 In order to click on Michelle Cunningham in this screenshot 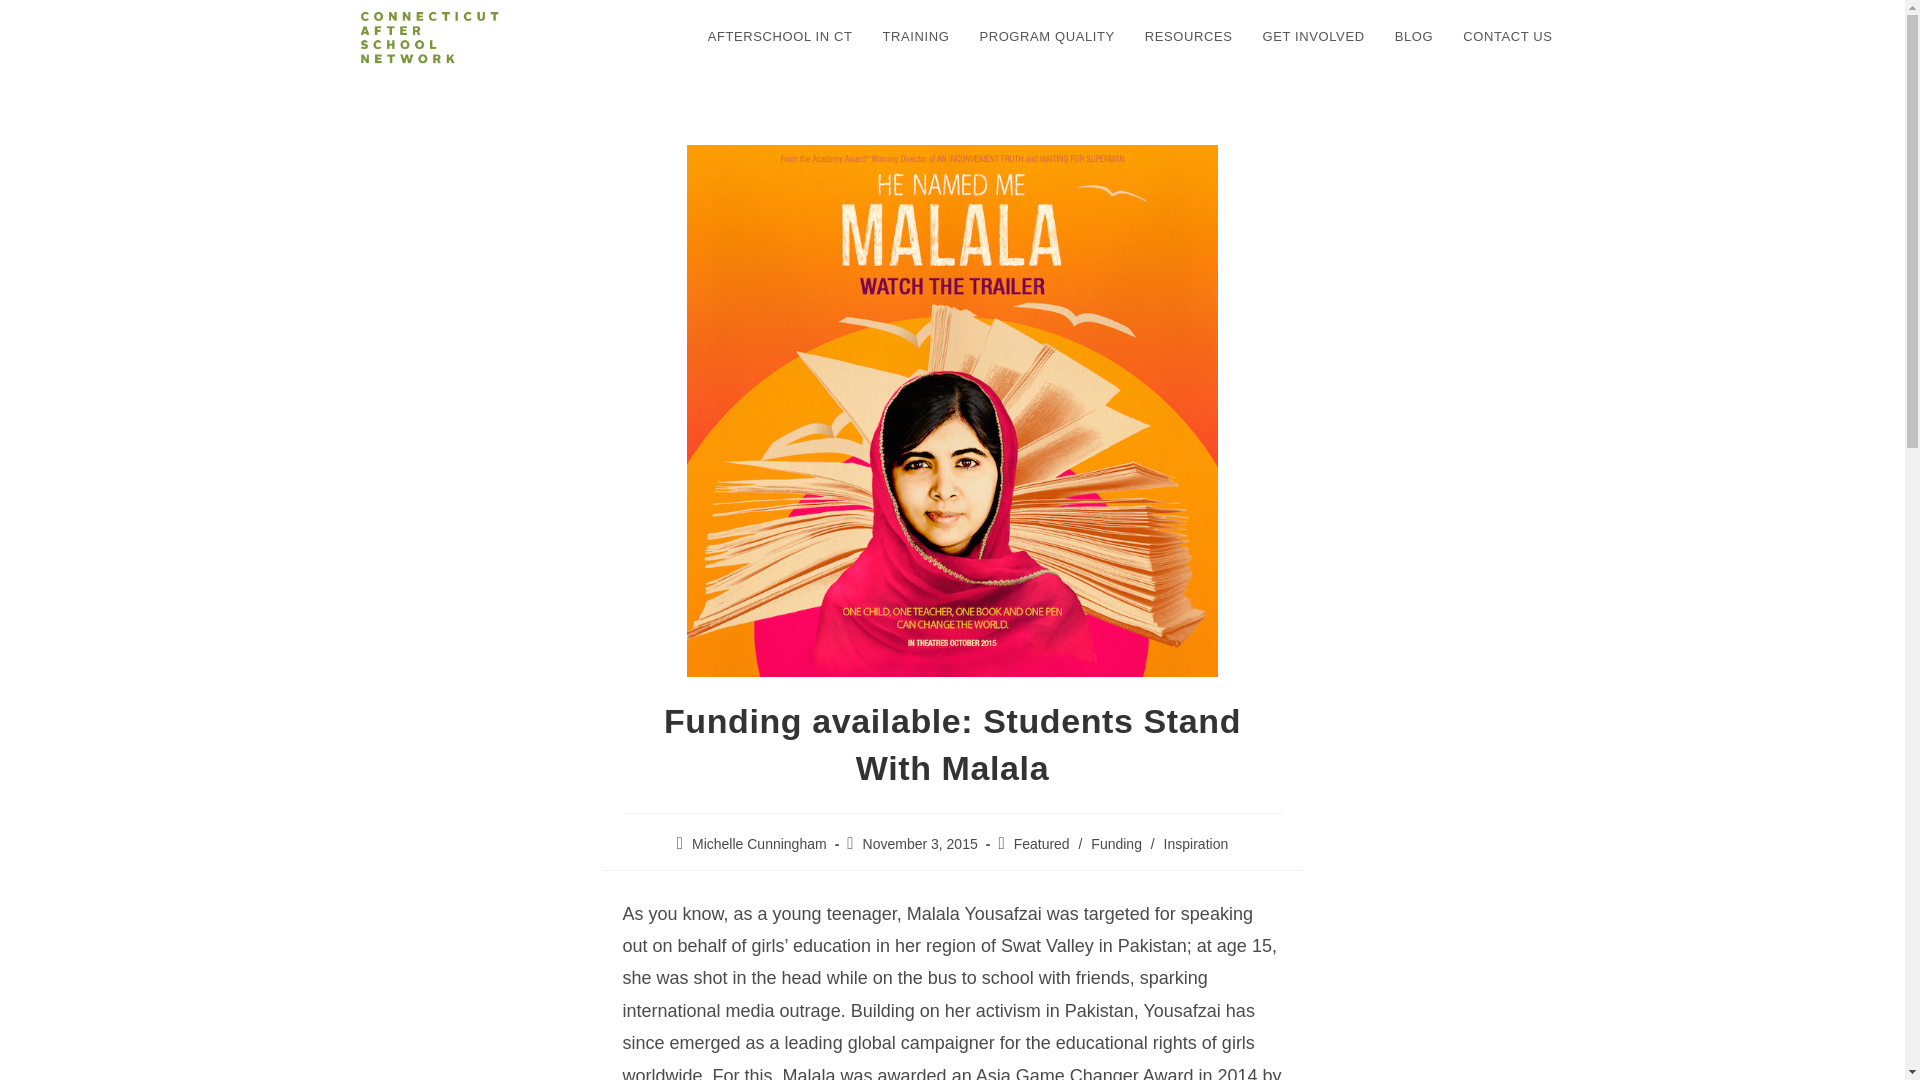, I will do `click(759, 844)`.